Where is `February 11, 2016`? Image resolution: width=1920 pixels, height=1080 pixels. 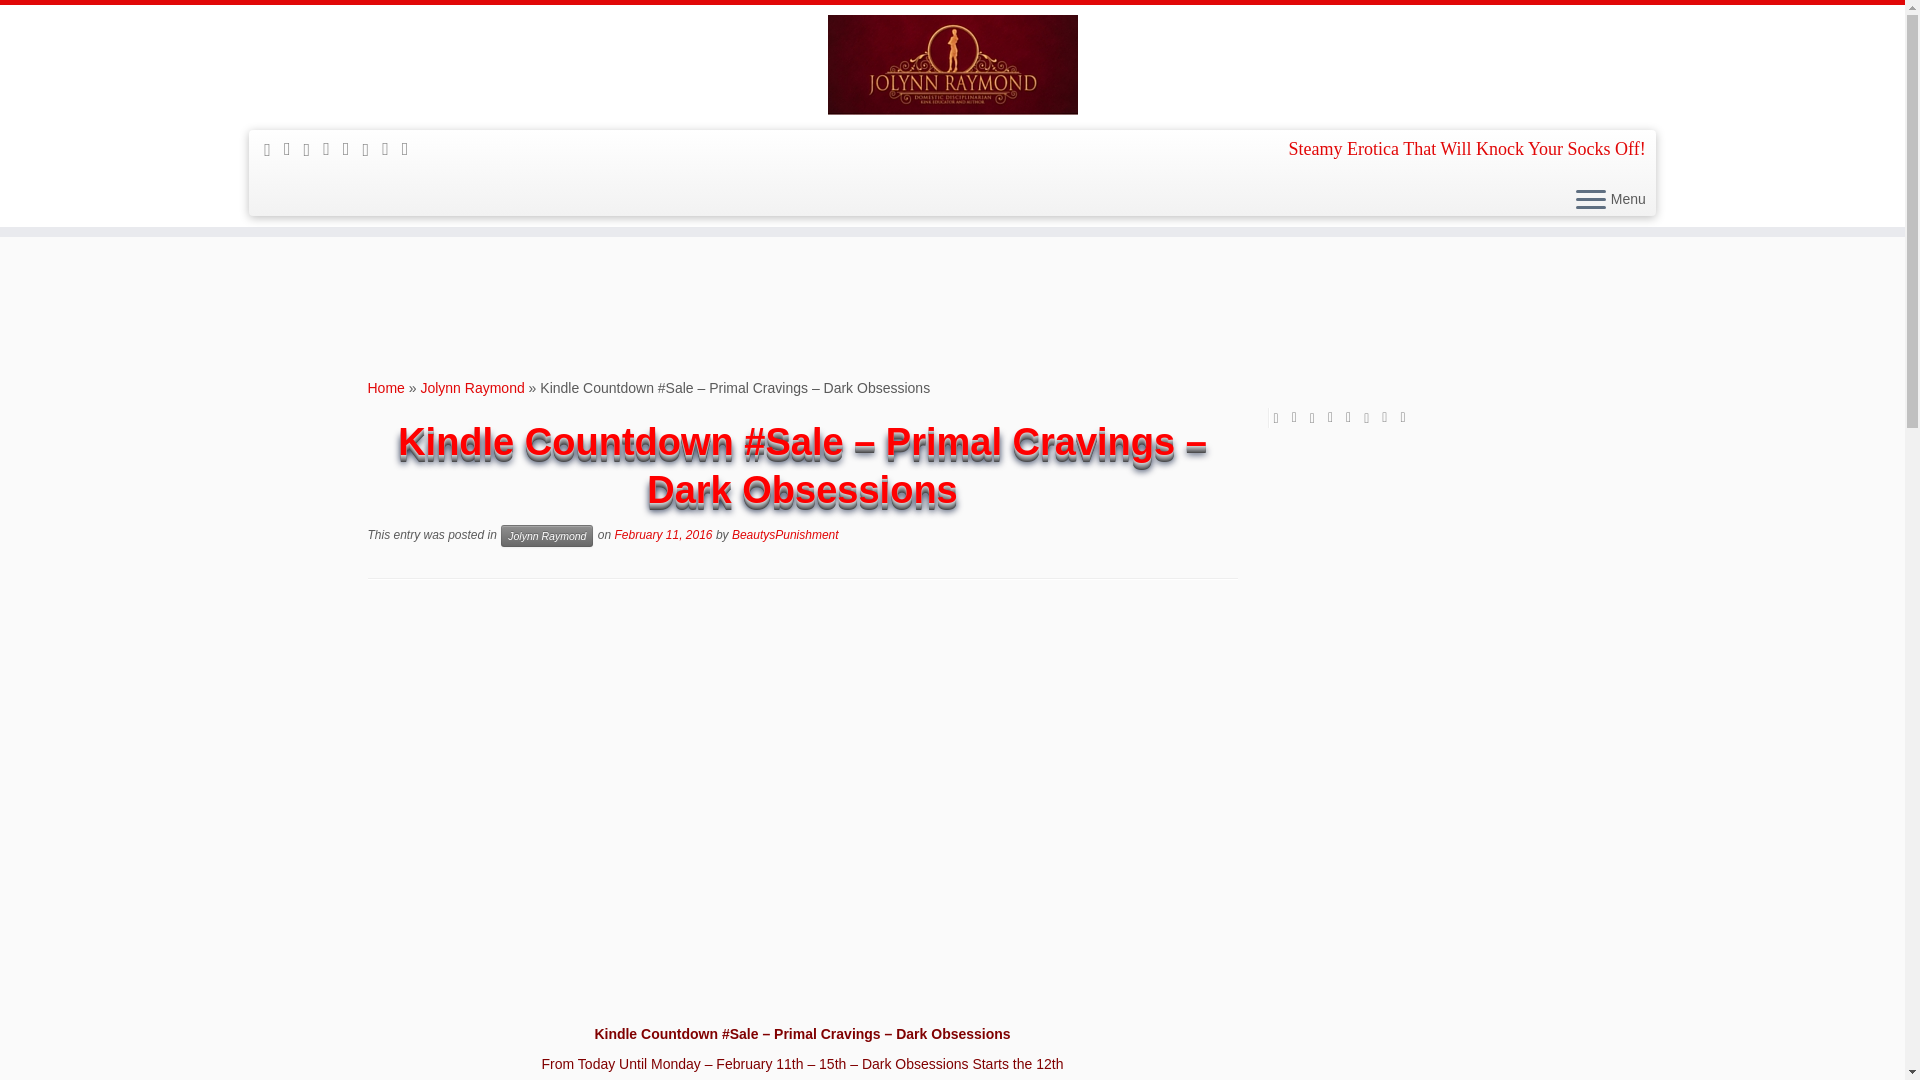
February 11, 2016 is located at coordinates (663, 535).